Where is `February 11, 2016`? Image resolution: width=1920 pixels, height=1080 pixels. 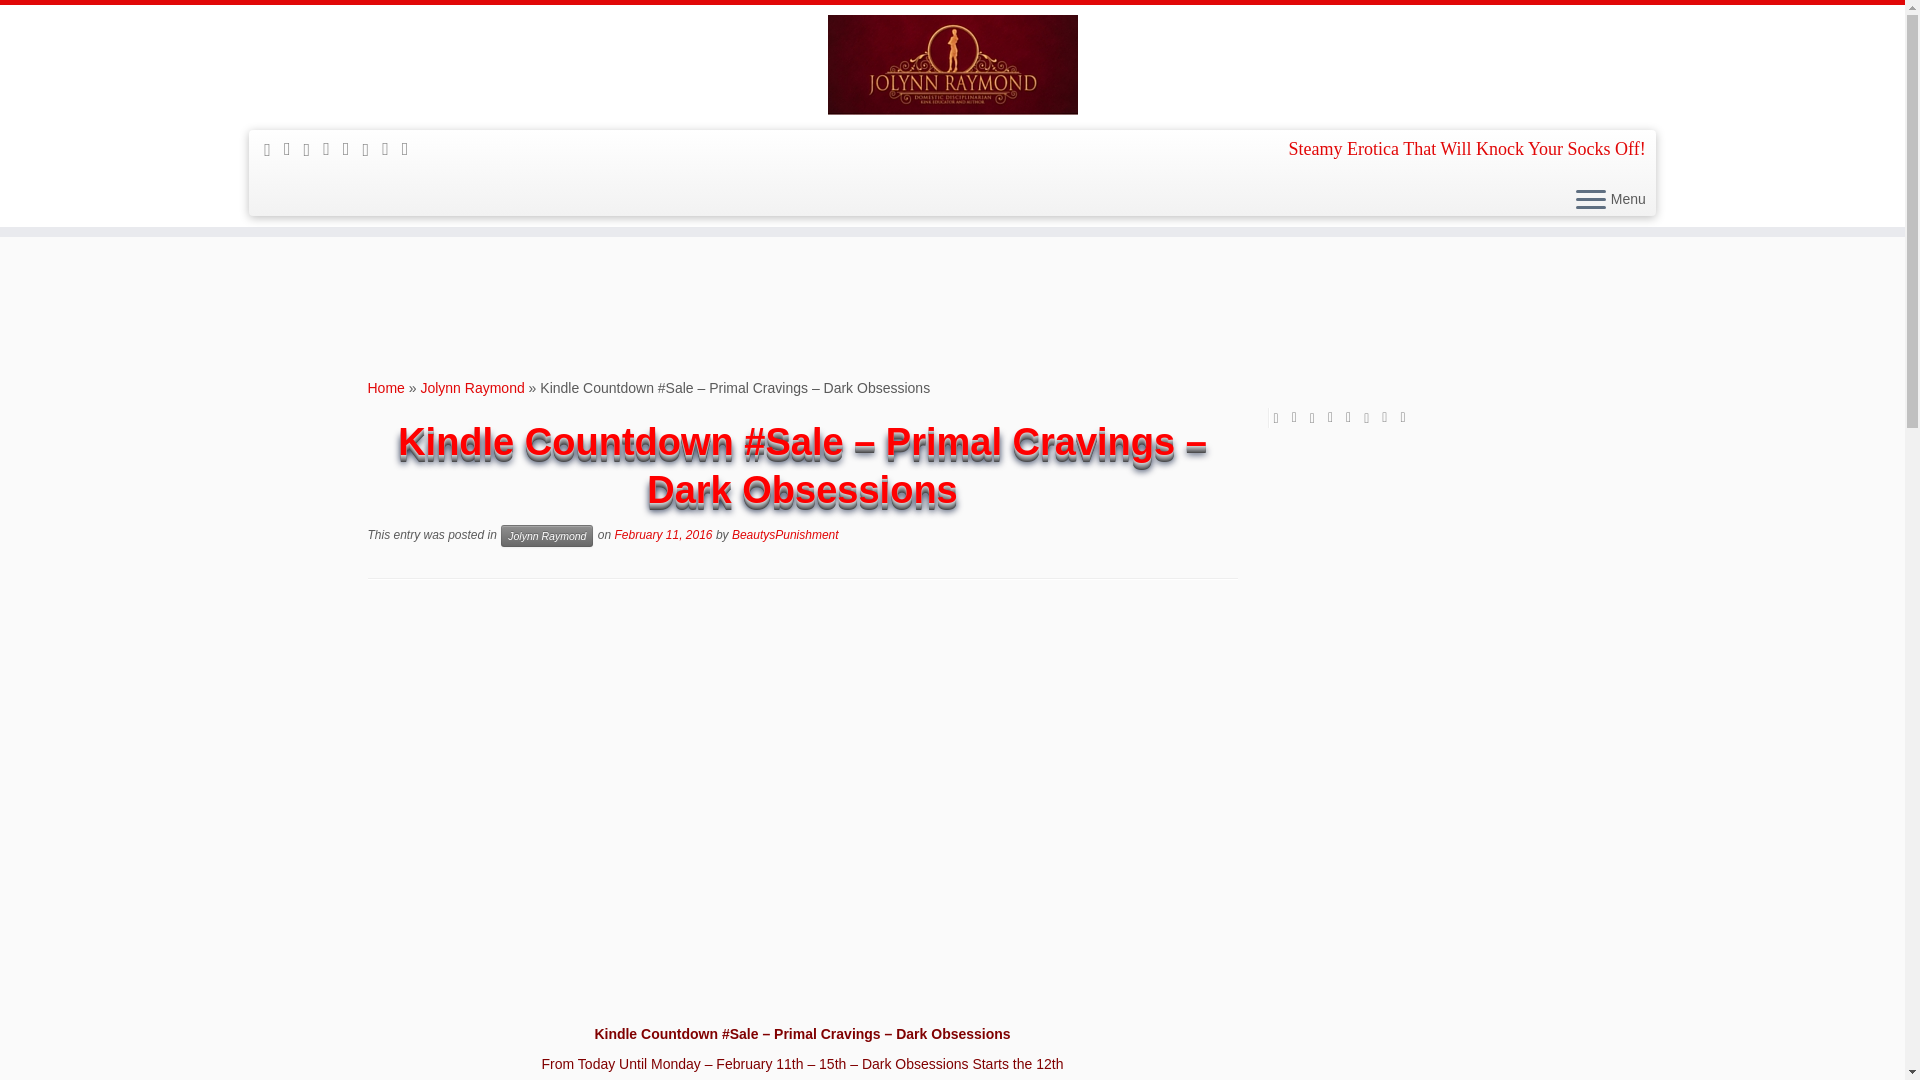
February 11, 2016 is located at coordinates (663, 535).